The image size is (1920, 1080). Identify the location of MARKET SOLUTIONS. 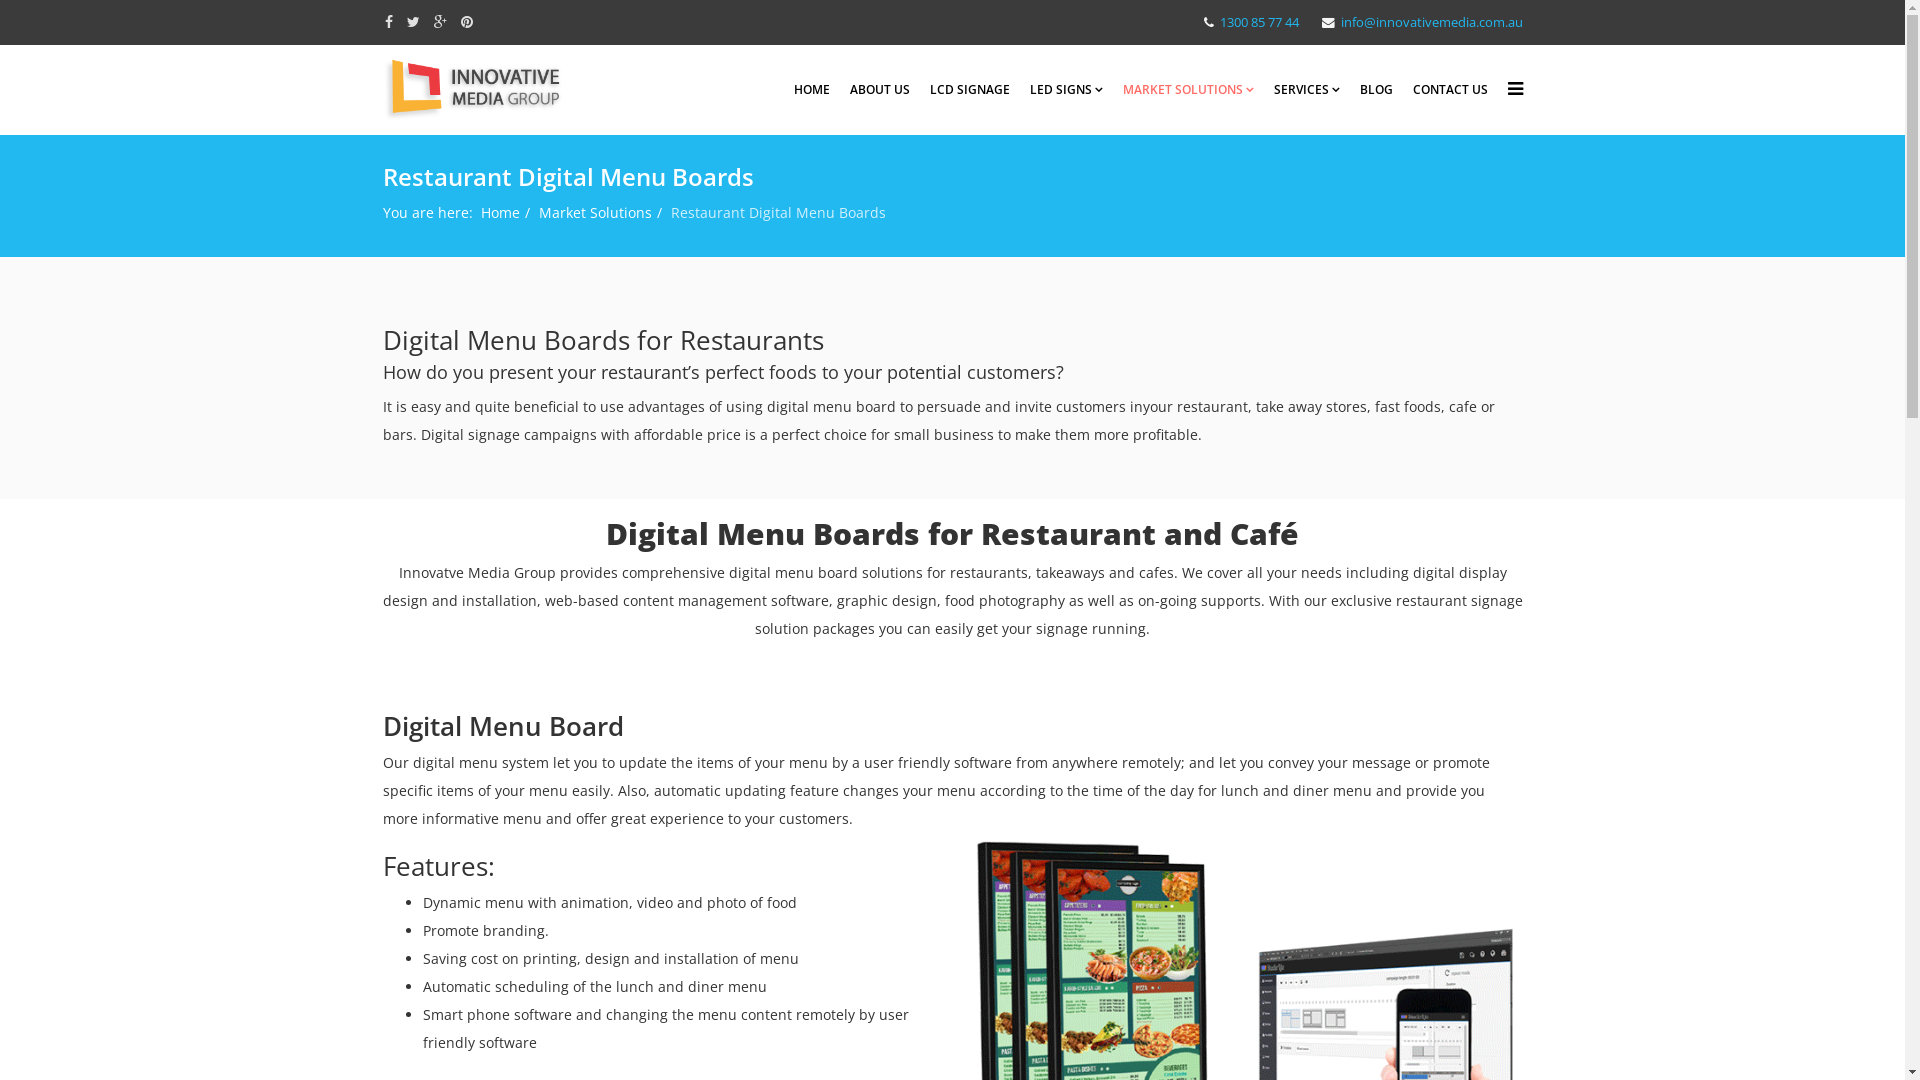
(1188, 90).